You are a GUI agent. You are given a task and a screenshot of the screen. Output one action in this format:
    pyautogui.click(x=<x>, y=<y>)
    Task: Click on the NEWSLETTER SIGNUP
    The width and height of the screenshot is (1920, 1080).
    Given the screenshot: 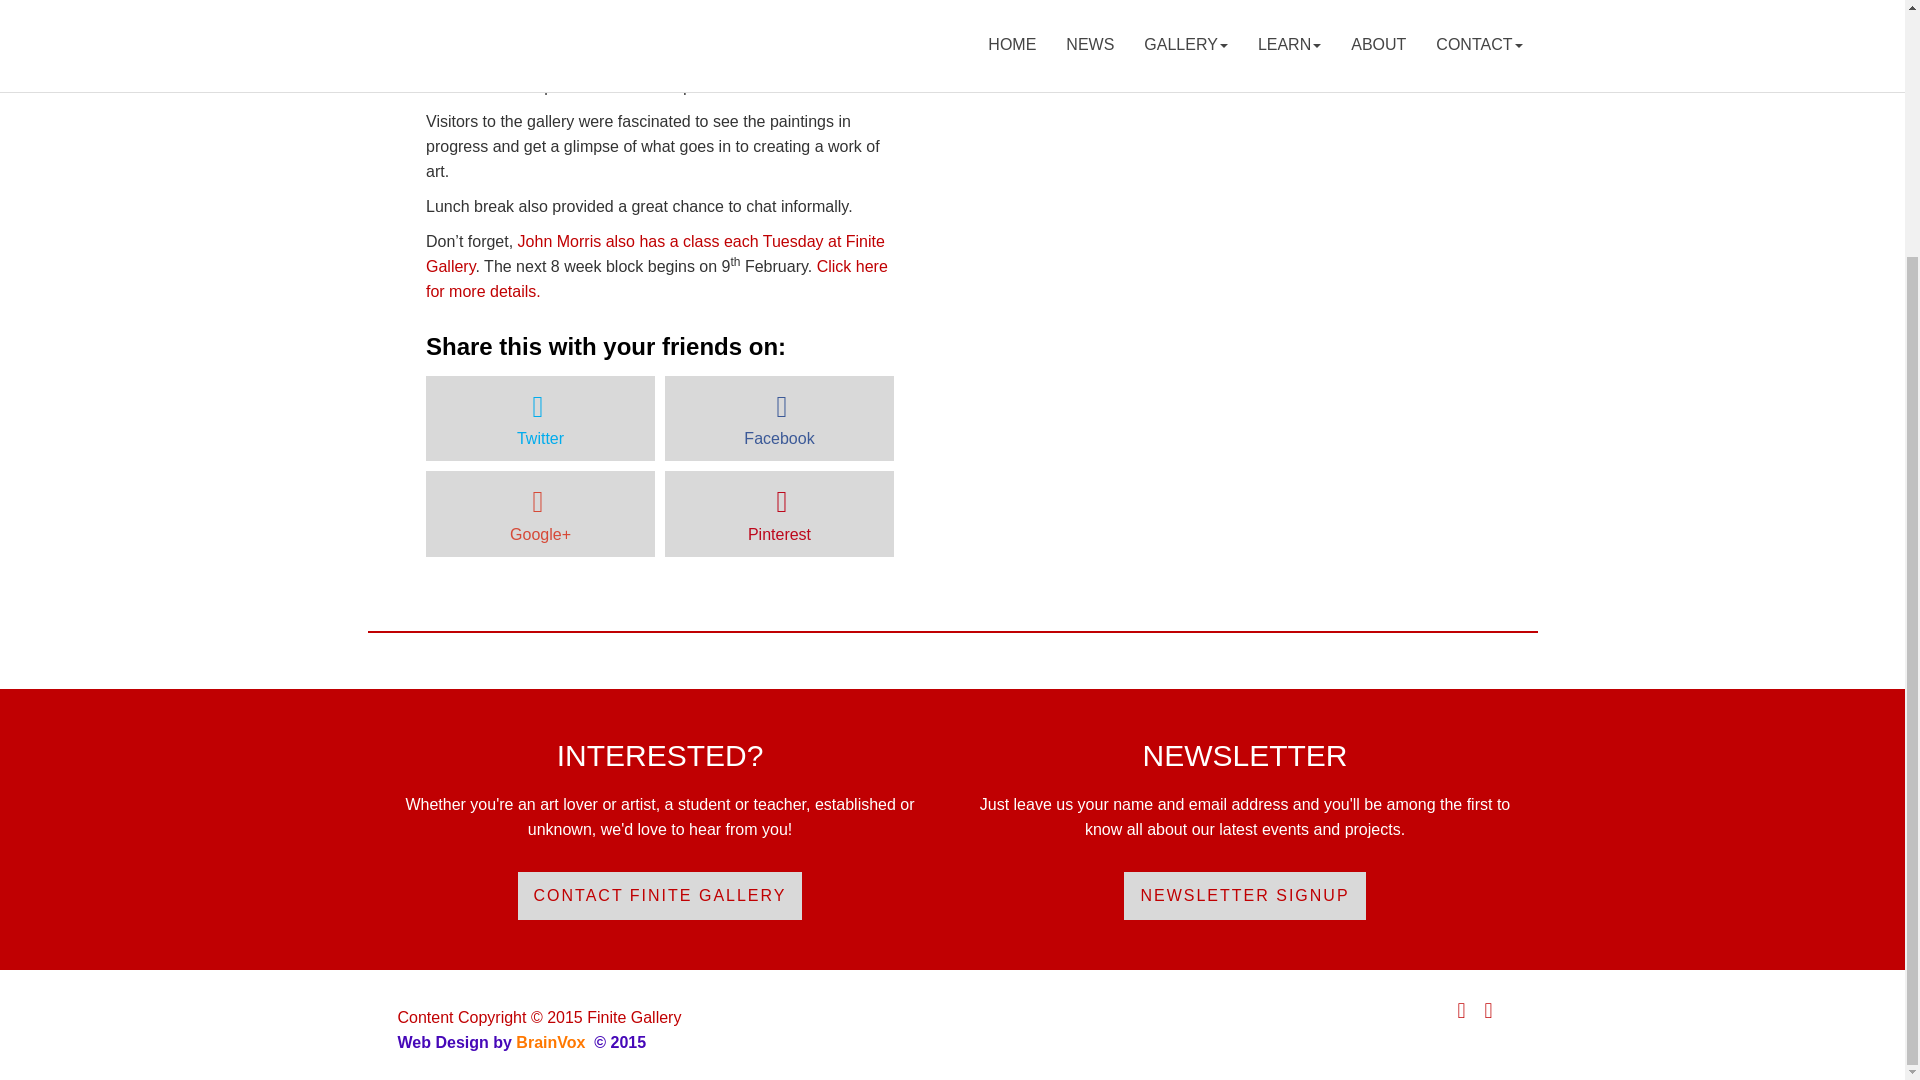 What is the action you would take?
    pyautogui.click(x=1244, y=896)
    